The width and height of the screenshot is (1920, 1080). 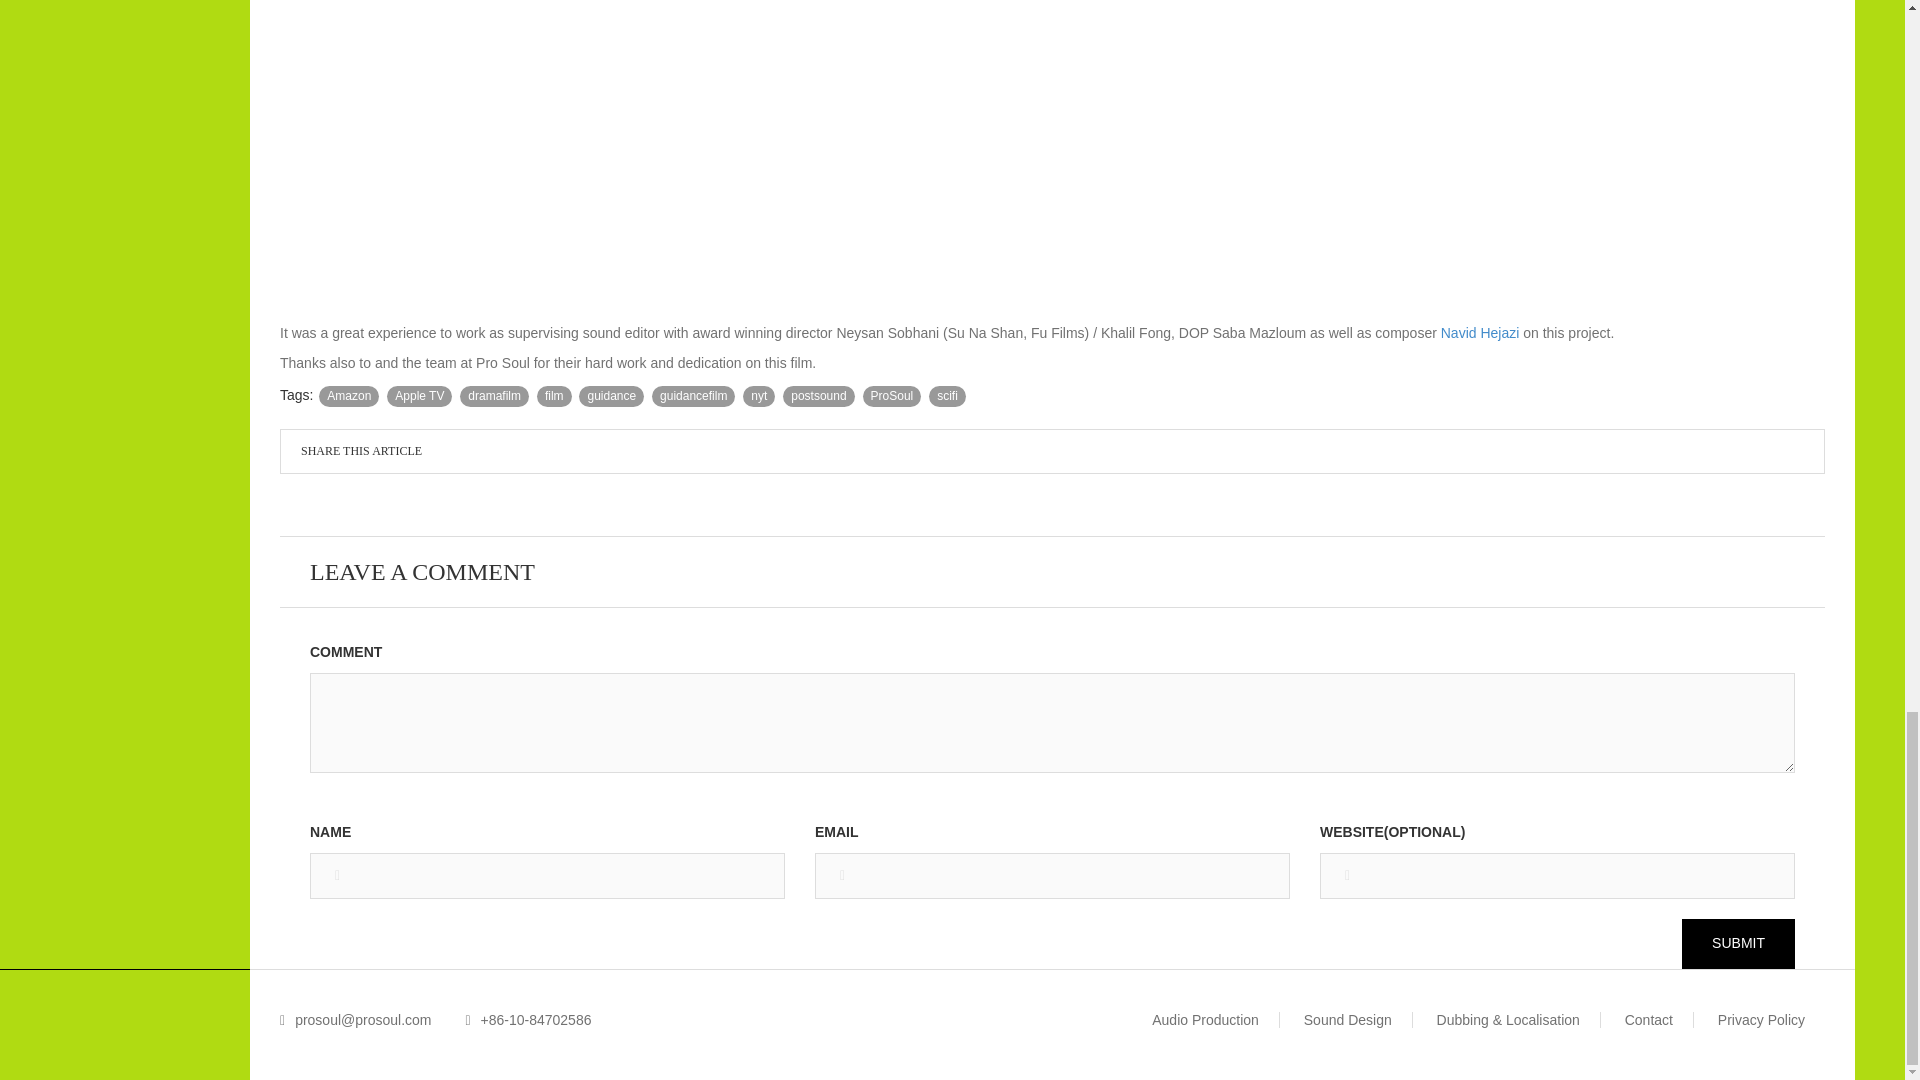 I want to click on Apple TV, so click(x=419, y=396).